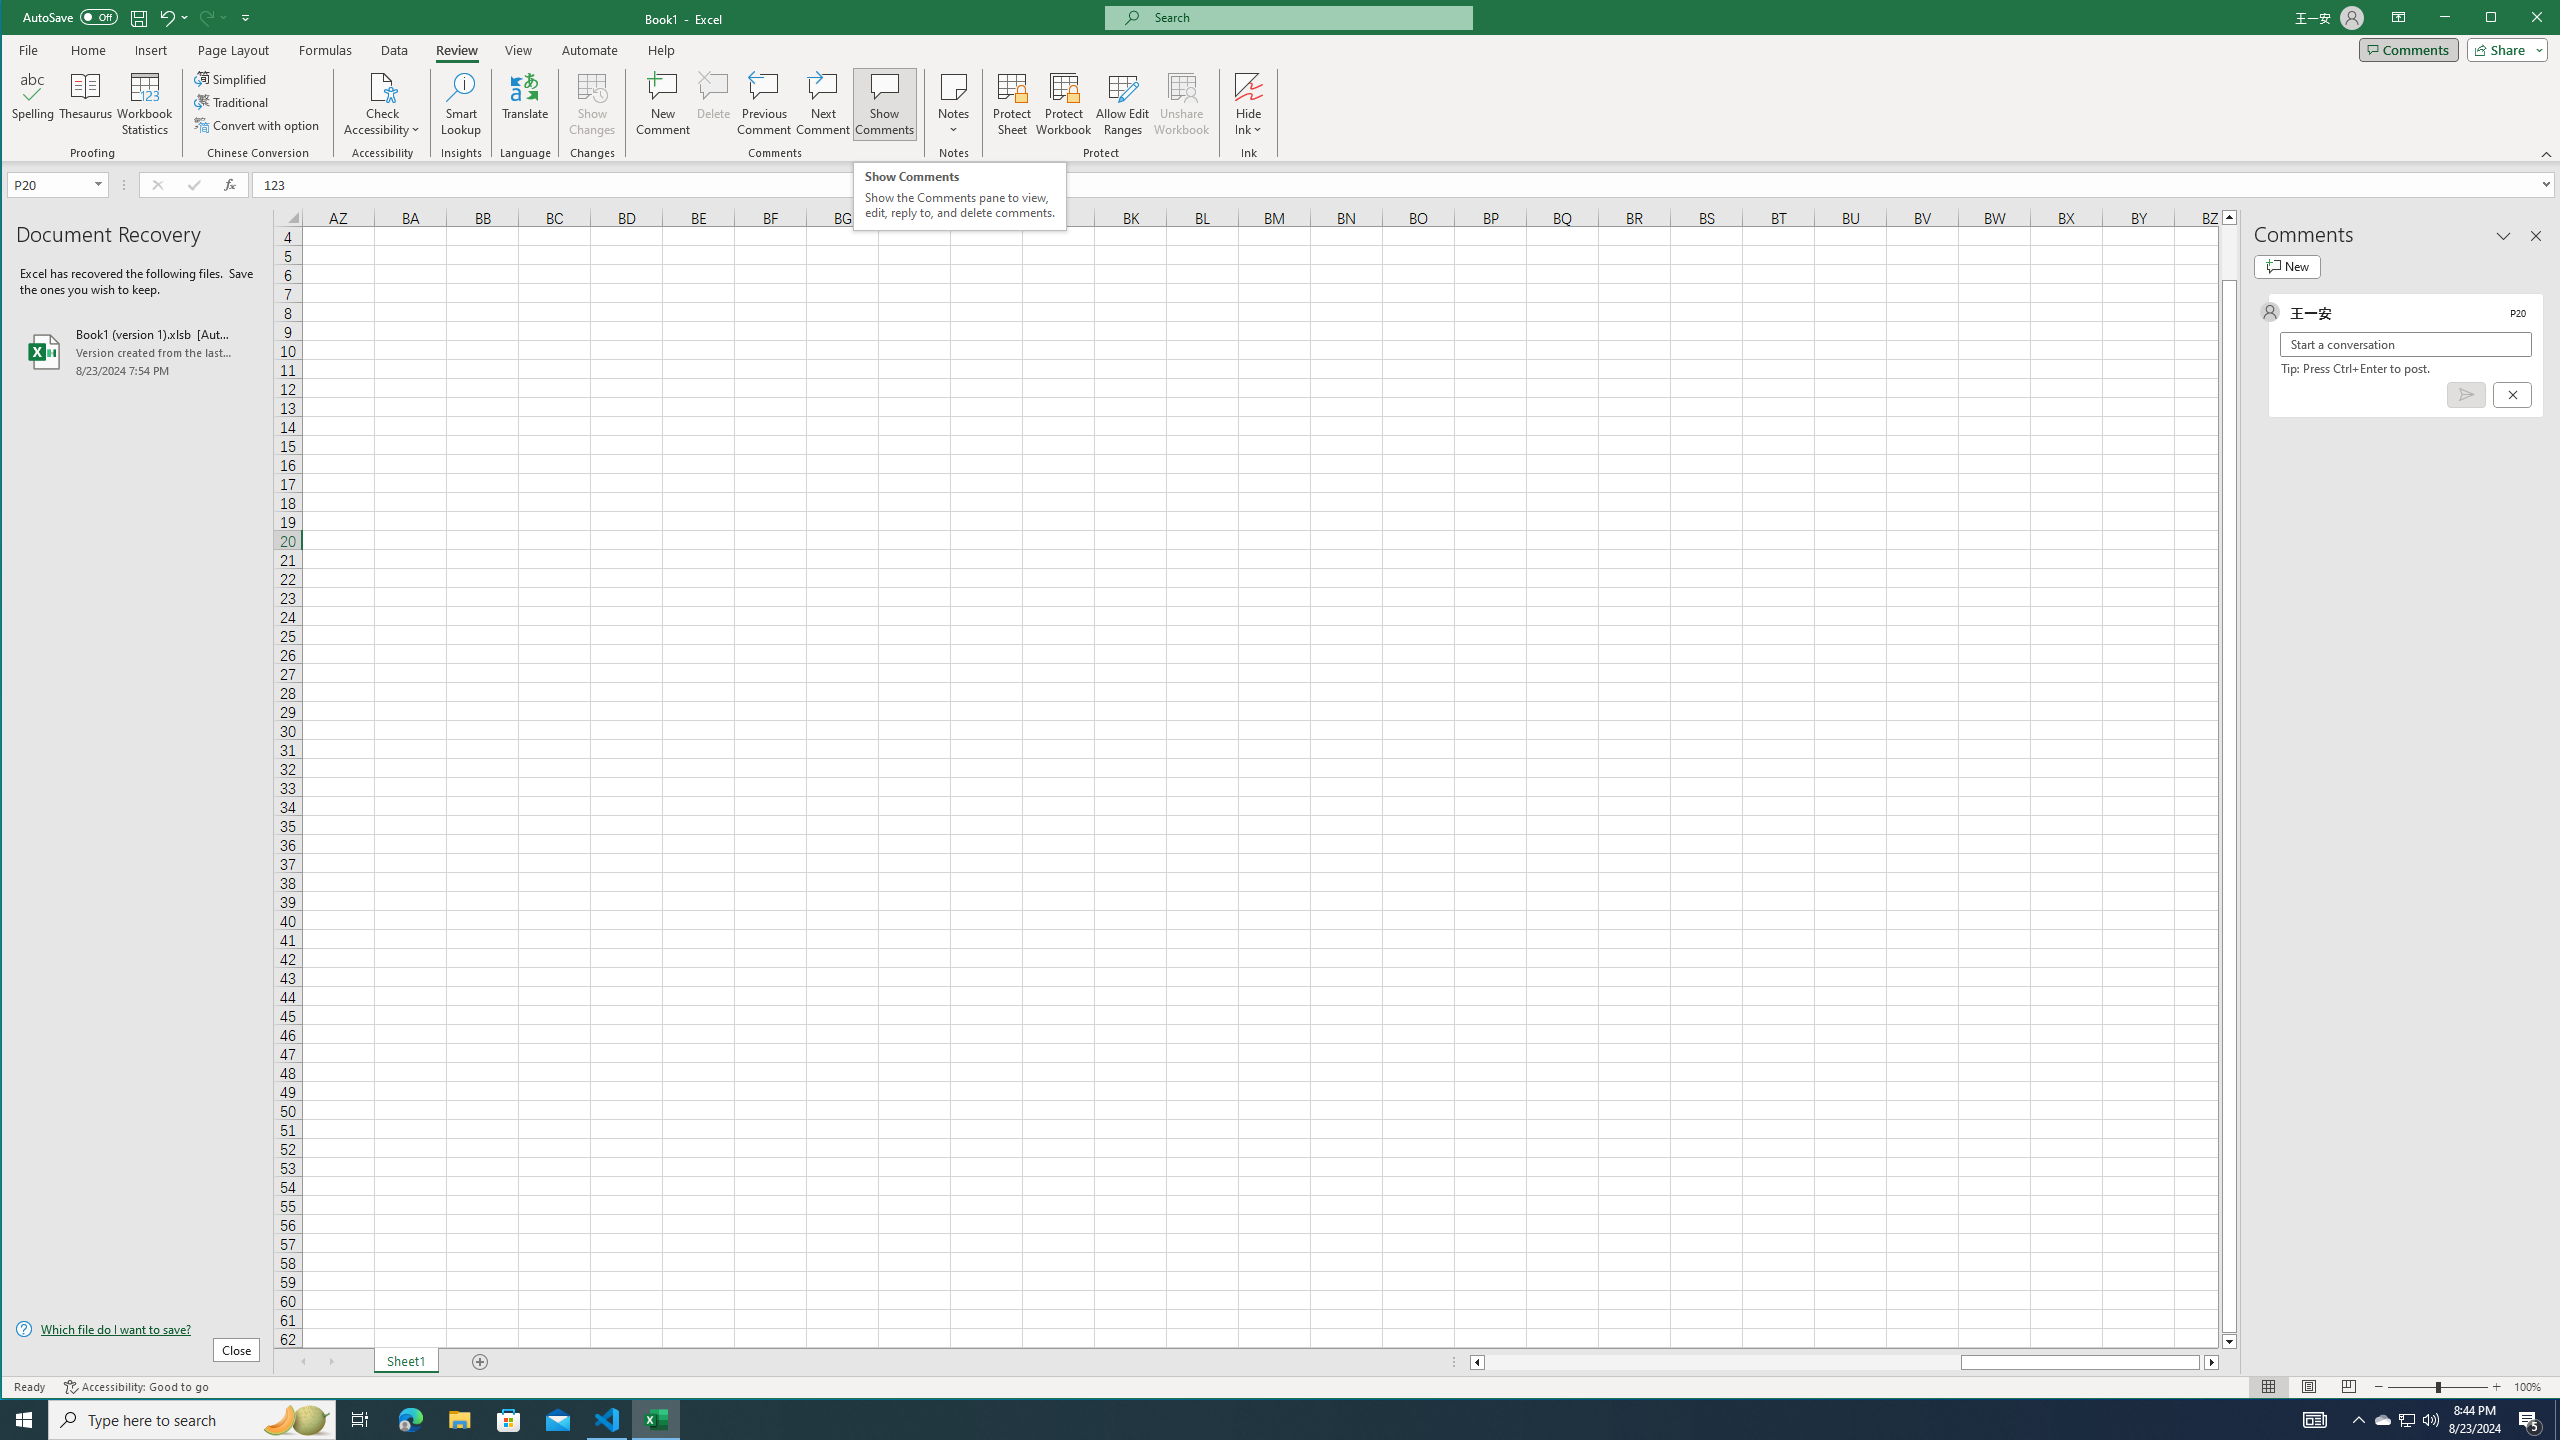  Describe the element at coordinates (2466, 394) in the screenshot. I see `Post comment (Ctrl + Enter)` at that location.